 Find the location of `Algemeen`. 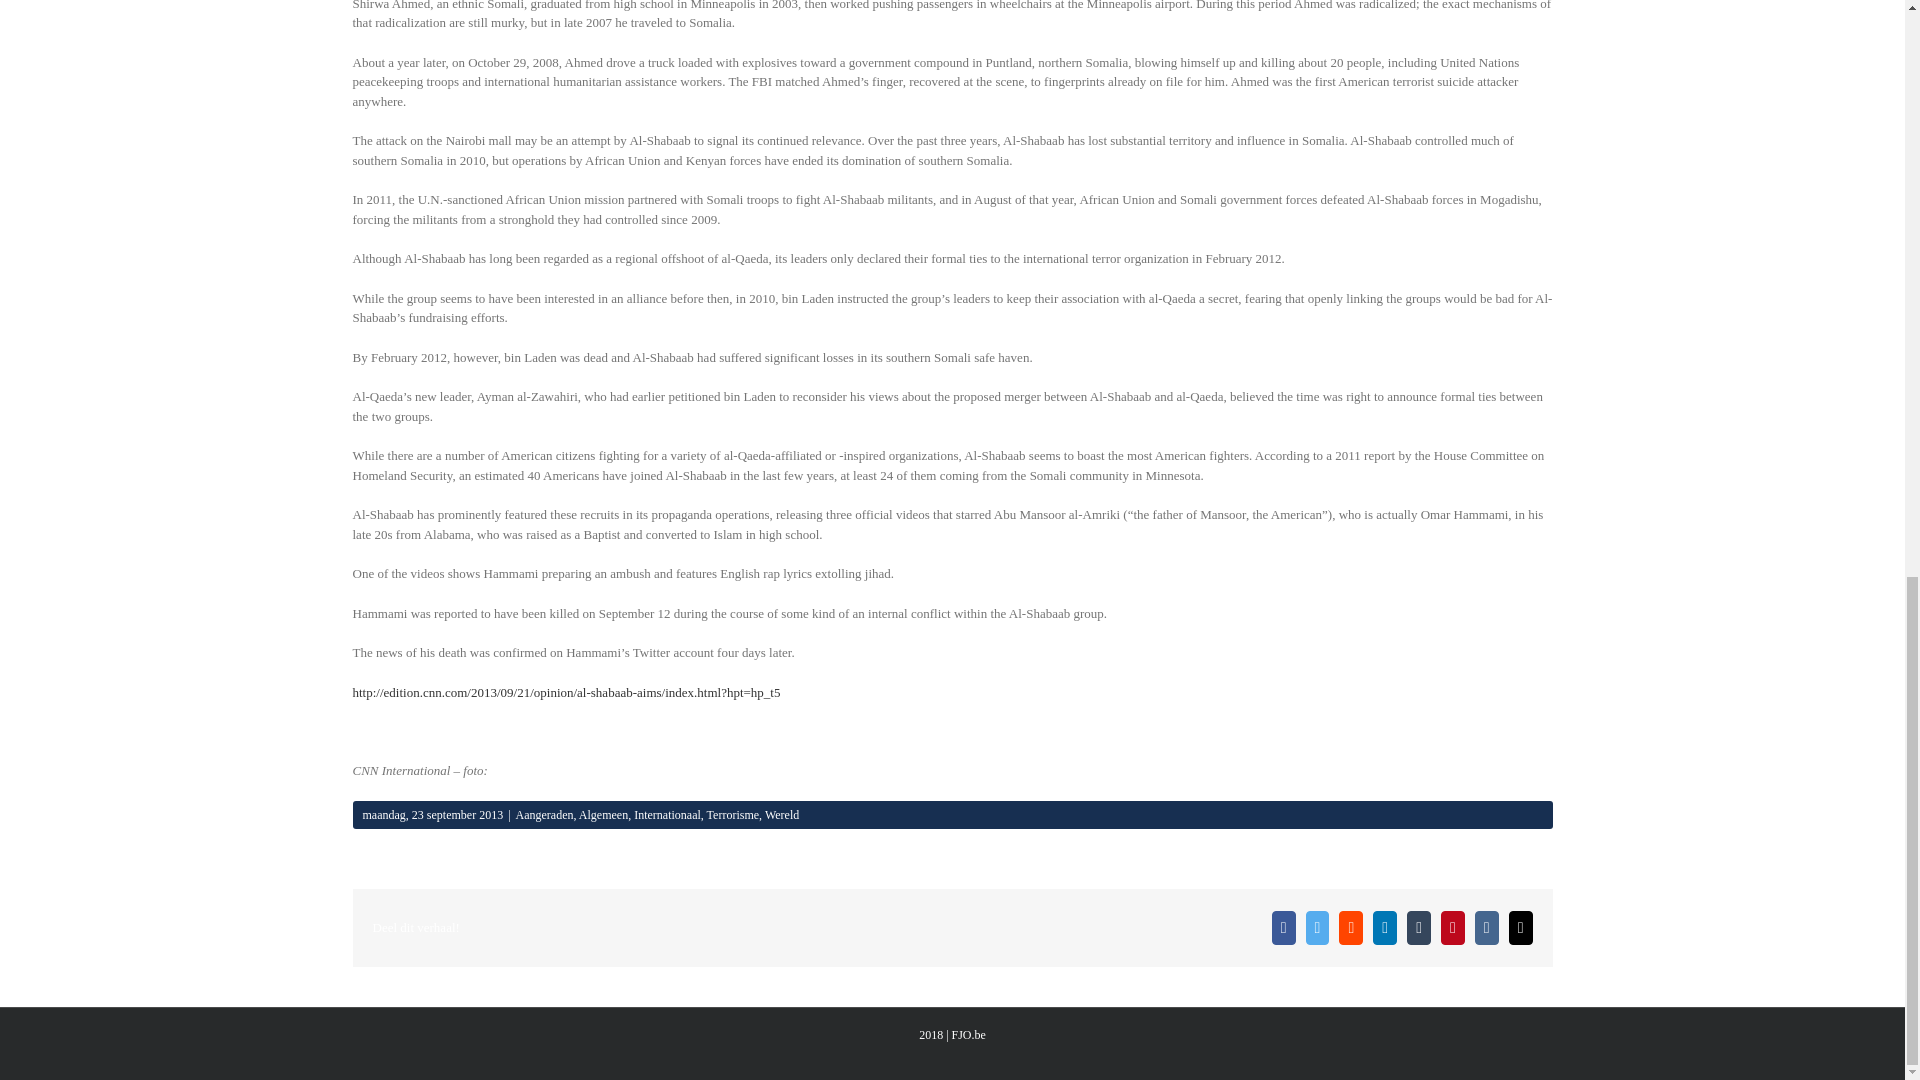

Algemeen is located at coordinates (603, 814).